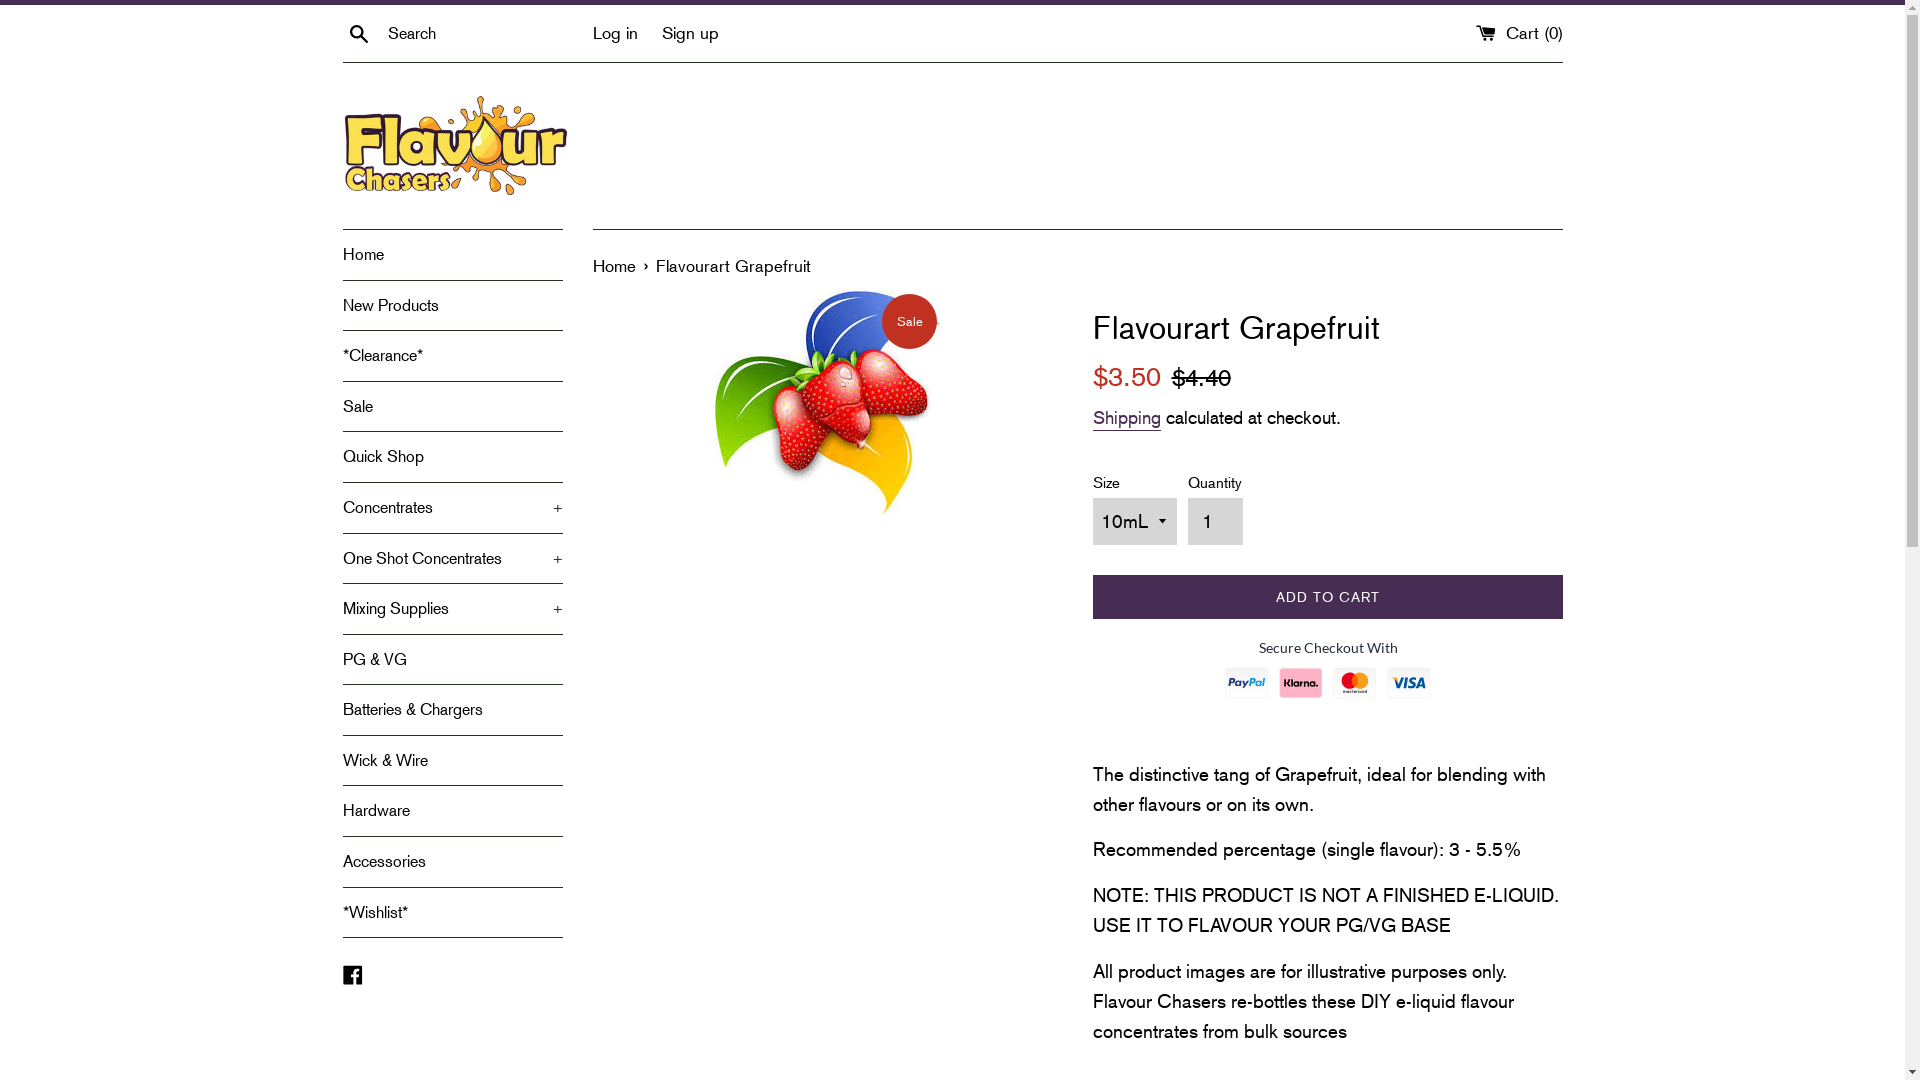 The width and height of the screenshot is (1920, 1080). Describe the element at coordinates (452, 508) in the screenshot. I see `Concentrates
+` at that location.